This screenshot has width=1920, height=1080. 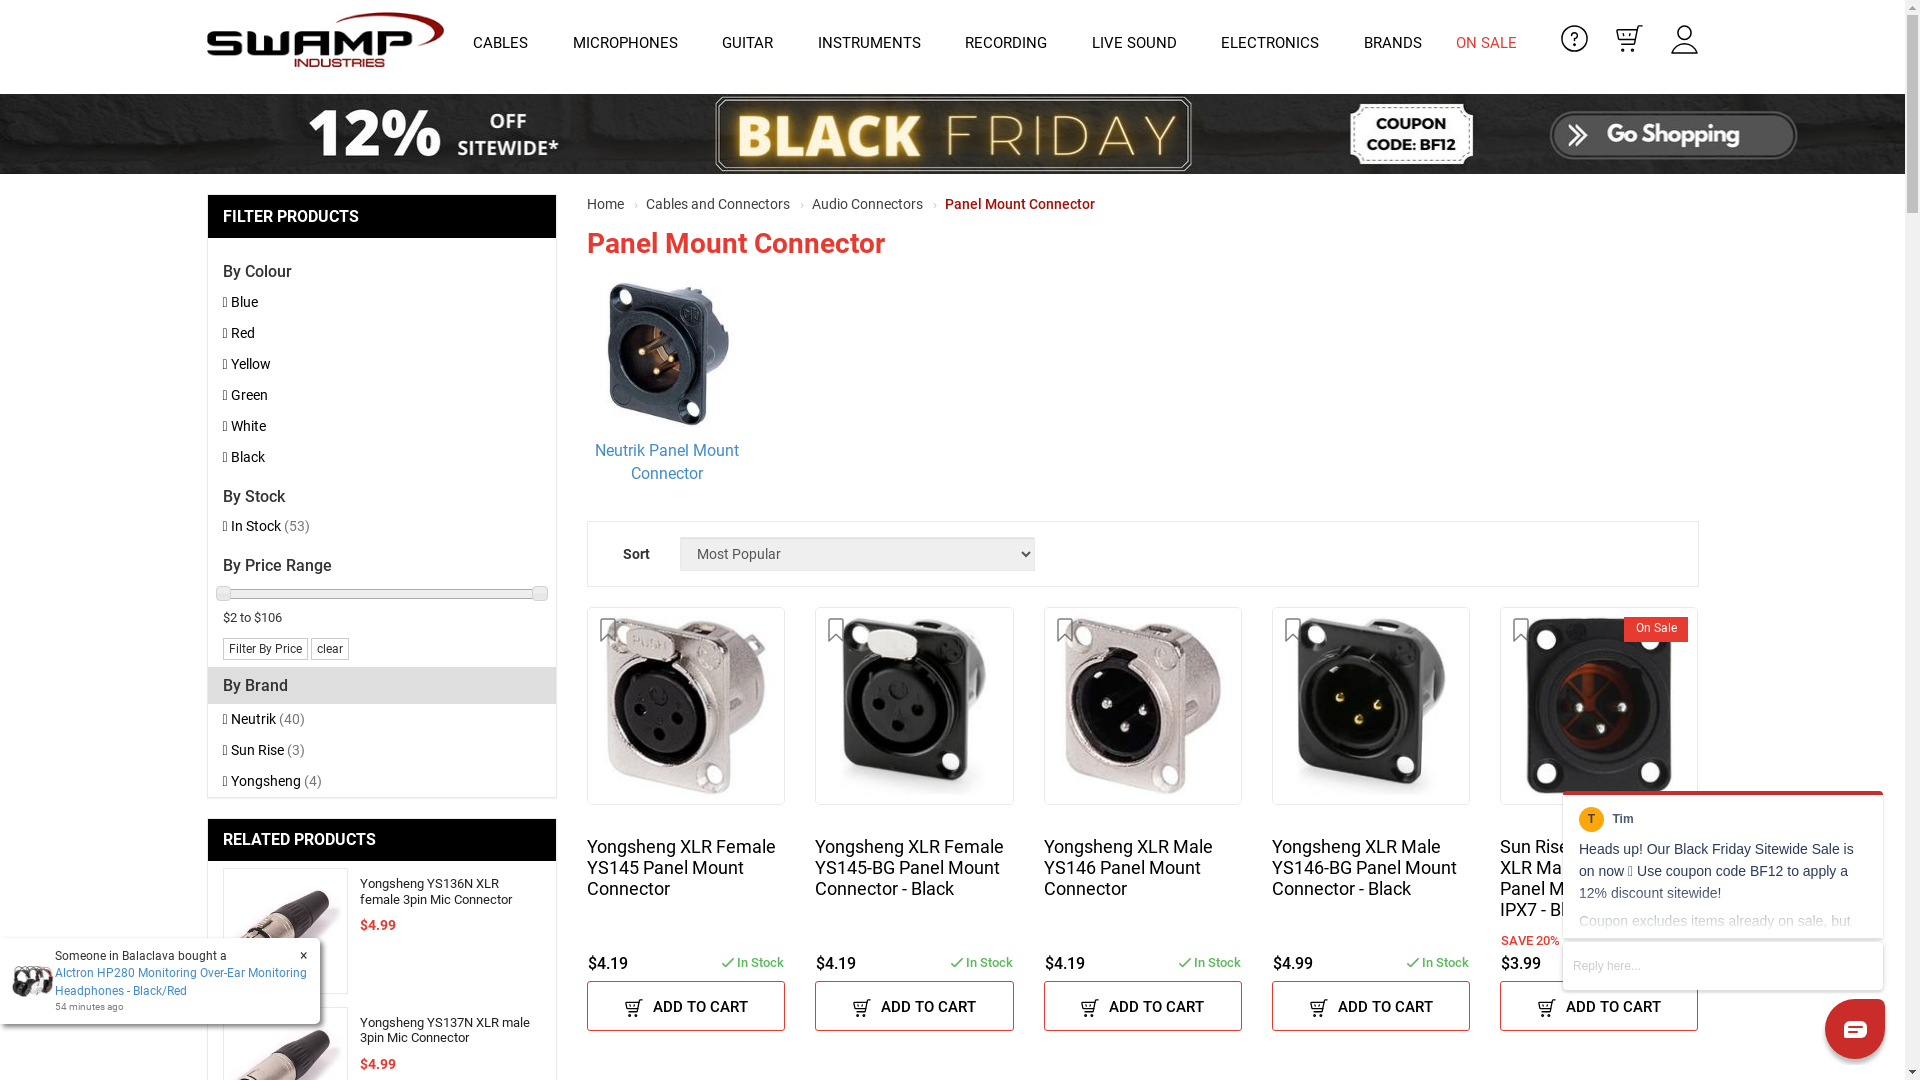 What do you see at coordinates (382, 217) in the screenshot?
I see `FILTER PRODUCTS` at bounding box center [382, 217].